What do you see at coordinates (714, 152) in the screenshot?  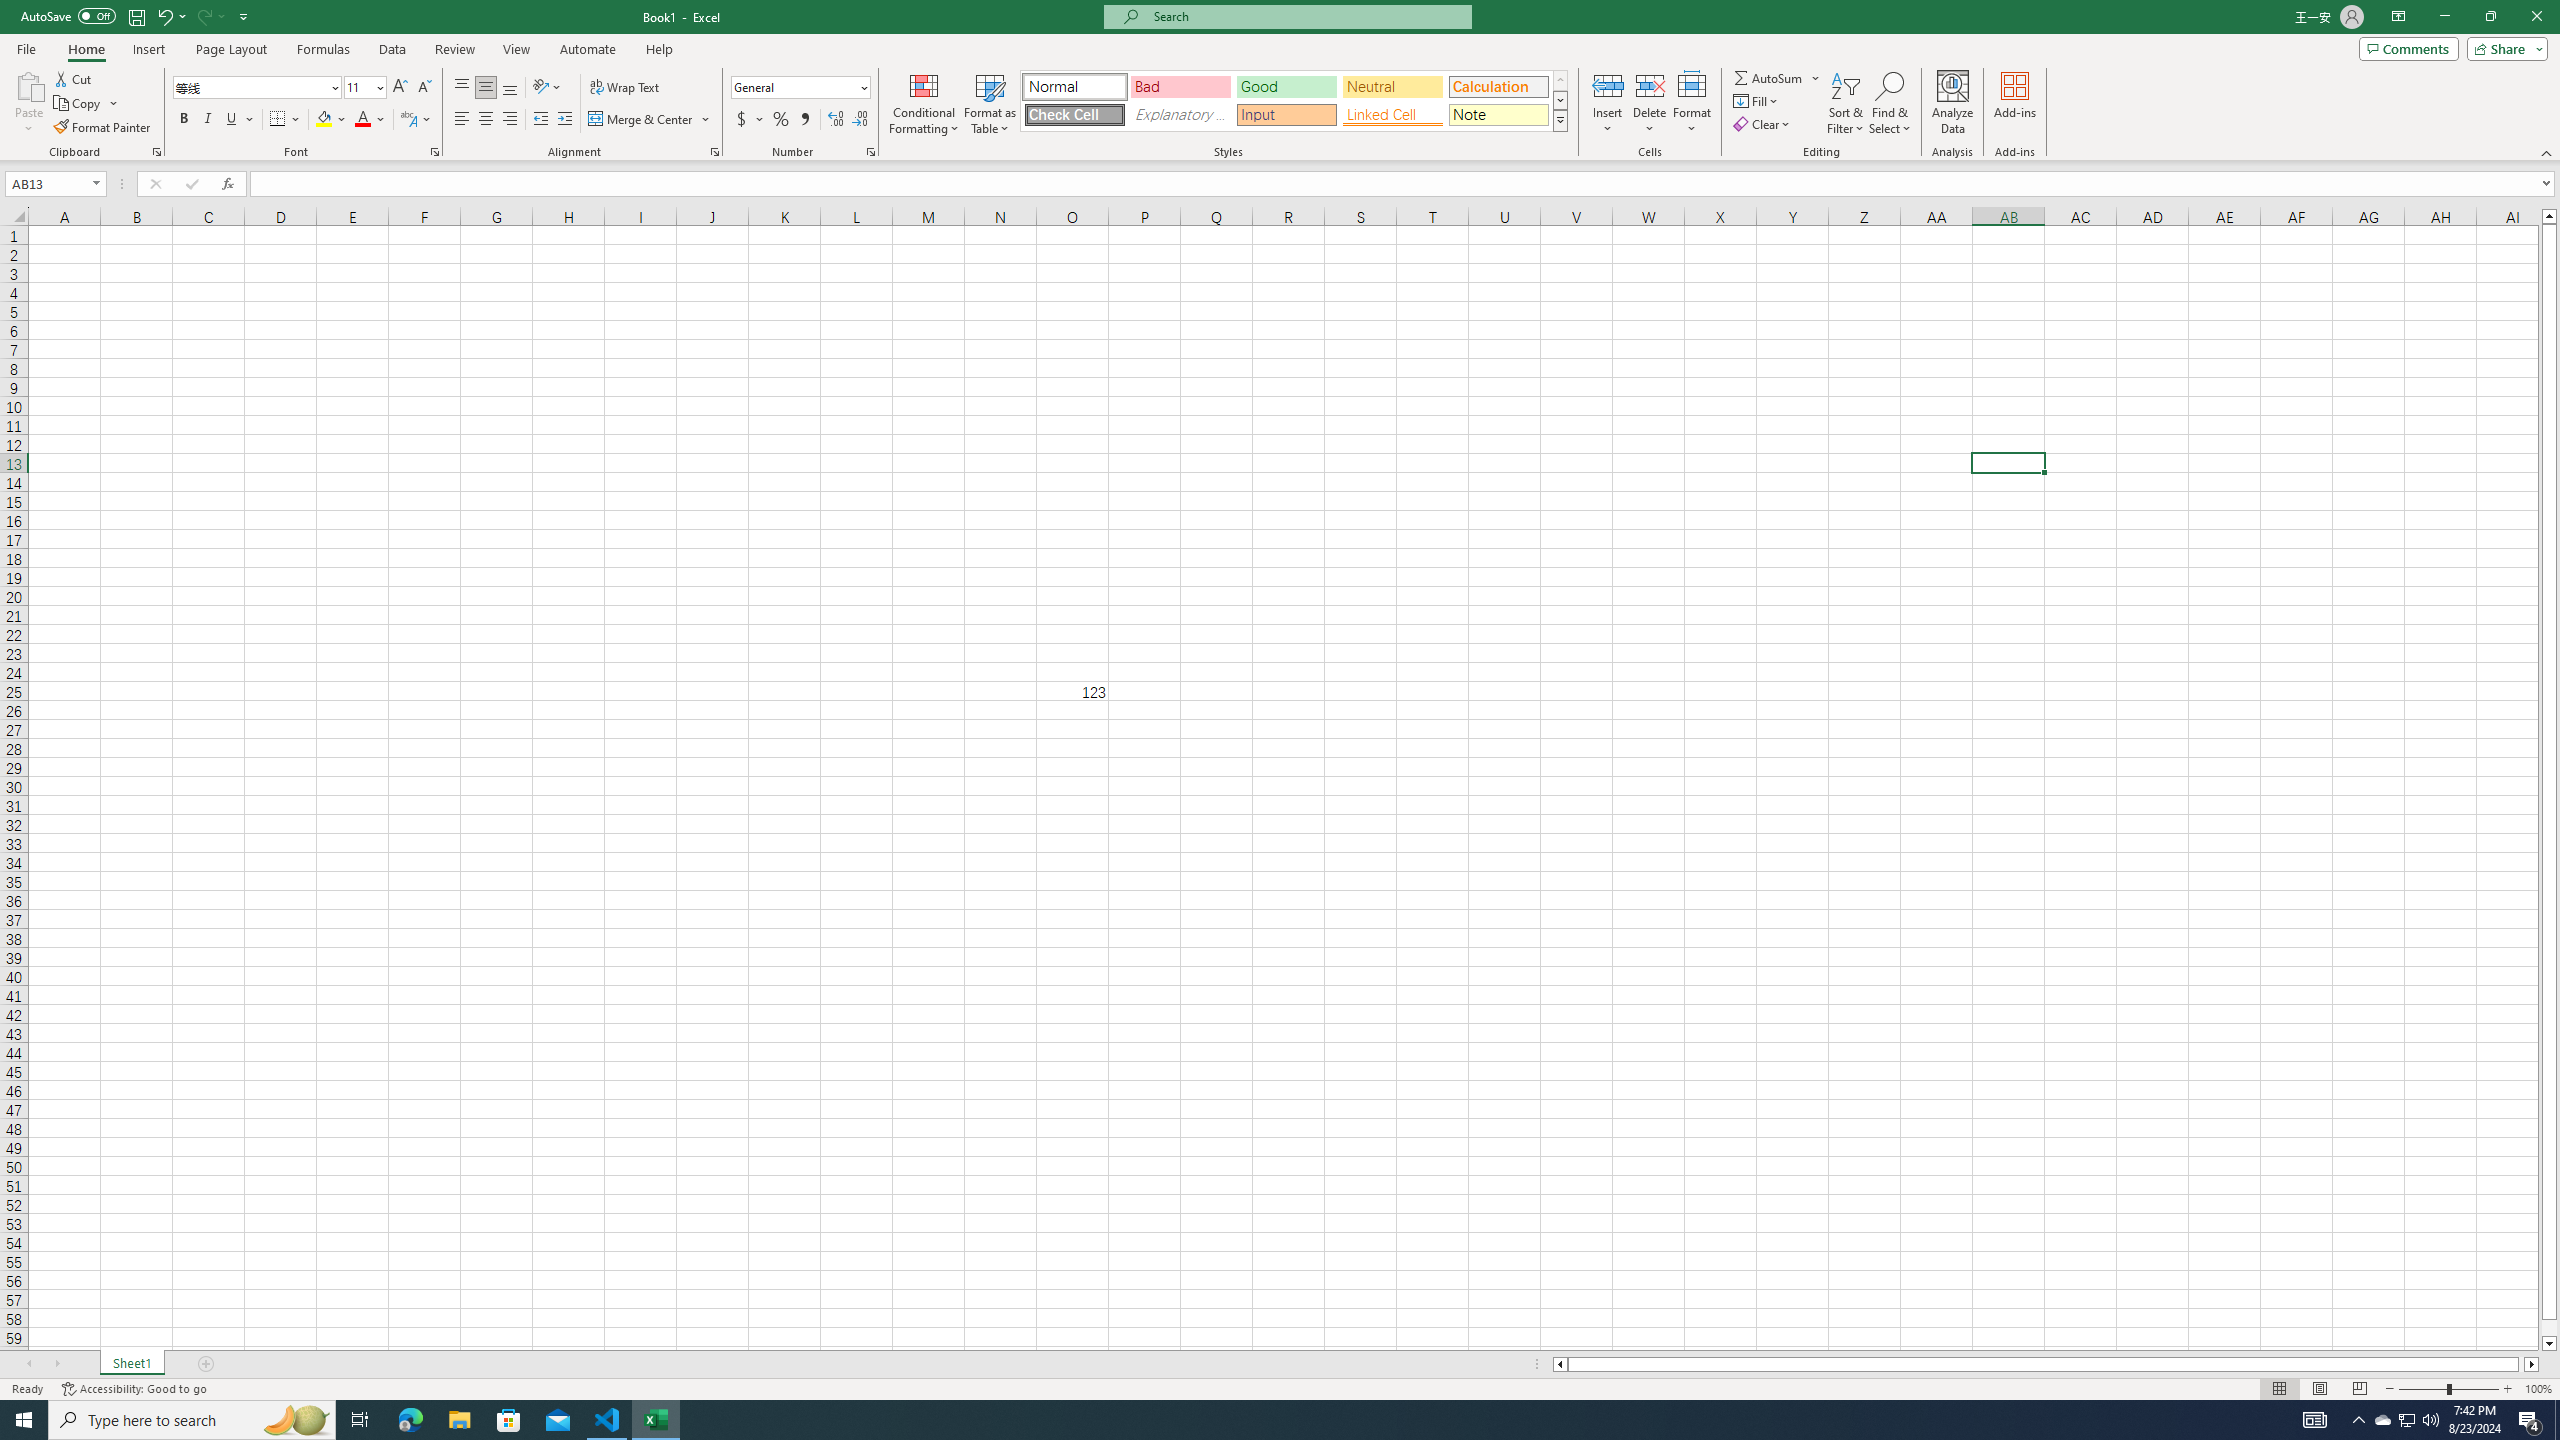 I see `Format Cell Alignment` at bounding box center [714, 152].